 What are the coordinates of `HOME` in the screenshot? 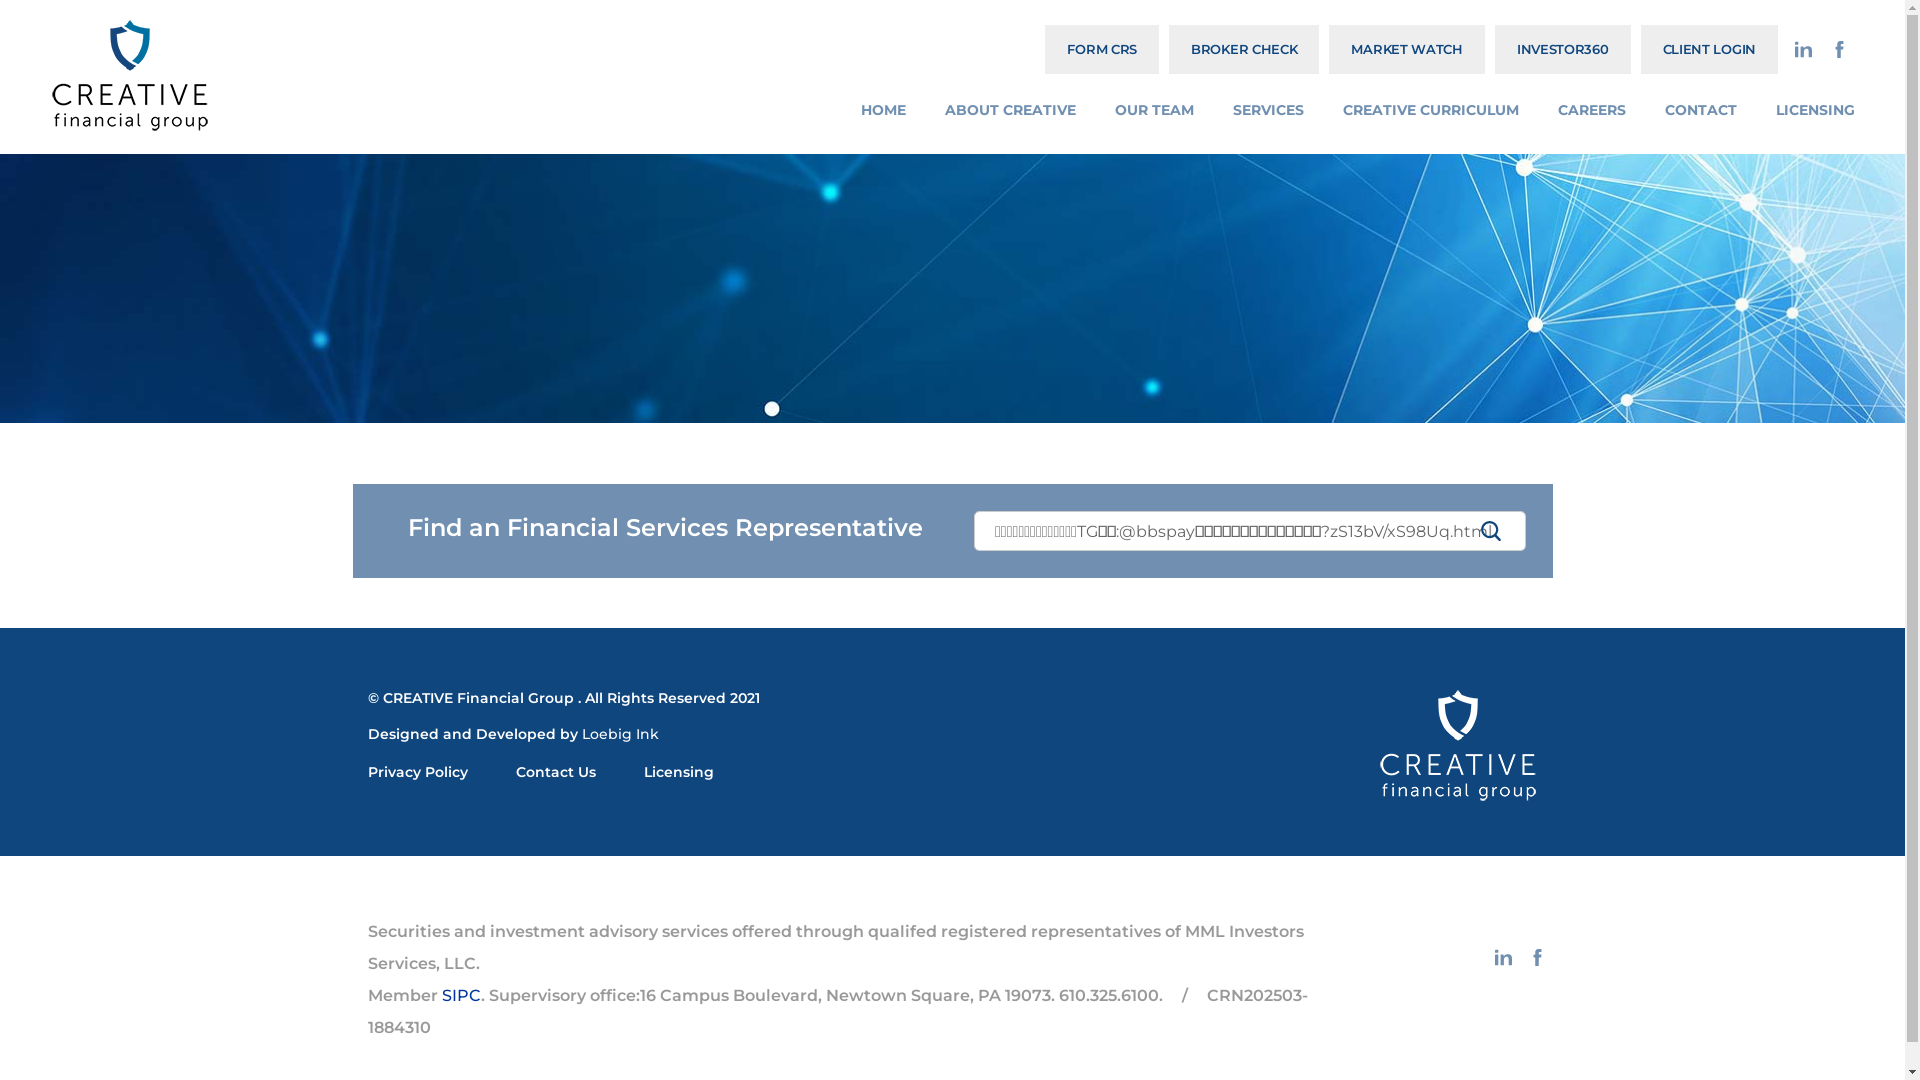 It's located at (884, 110).